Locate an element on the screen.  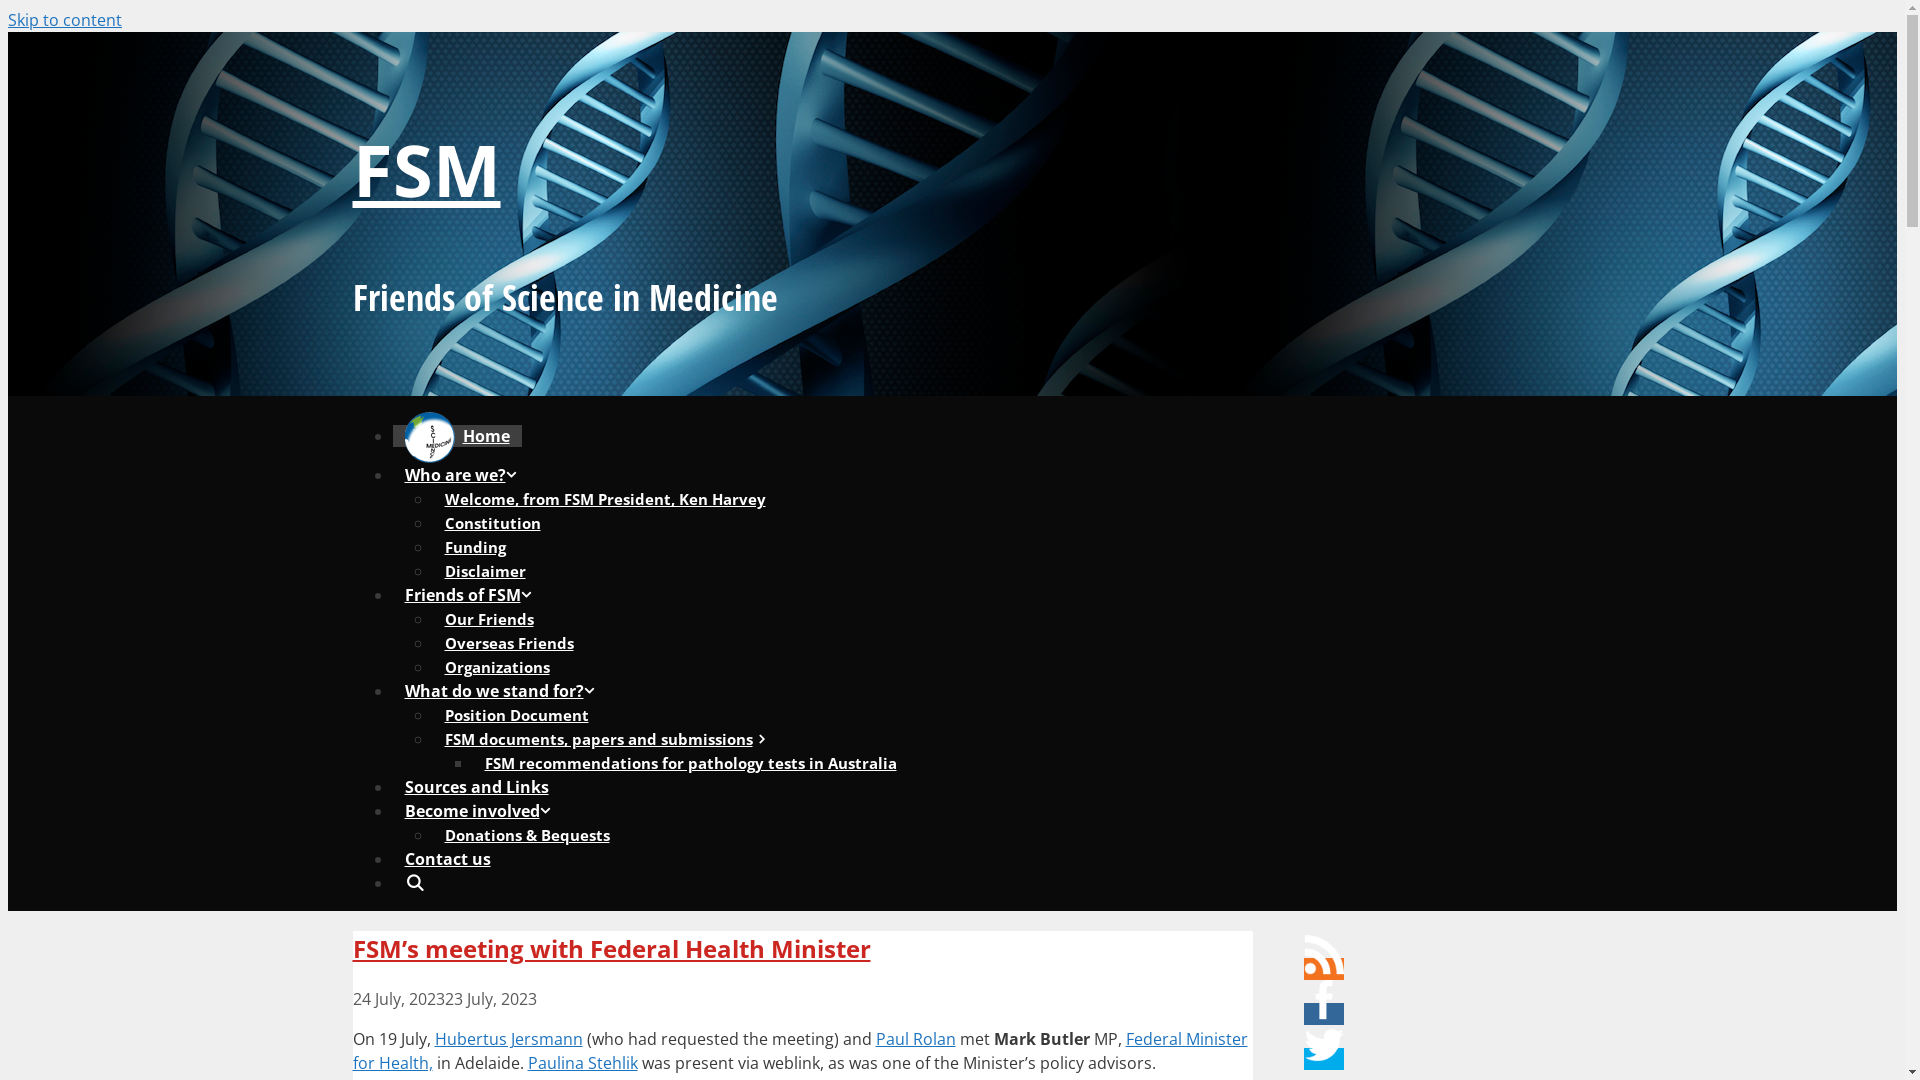
What do we stand for? is located at coordinates (506, 691).